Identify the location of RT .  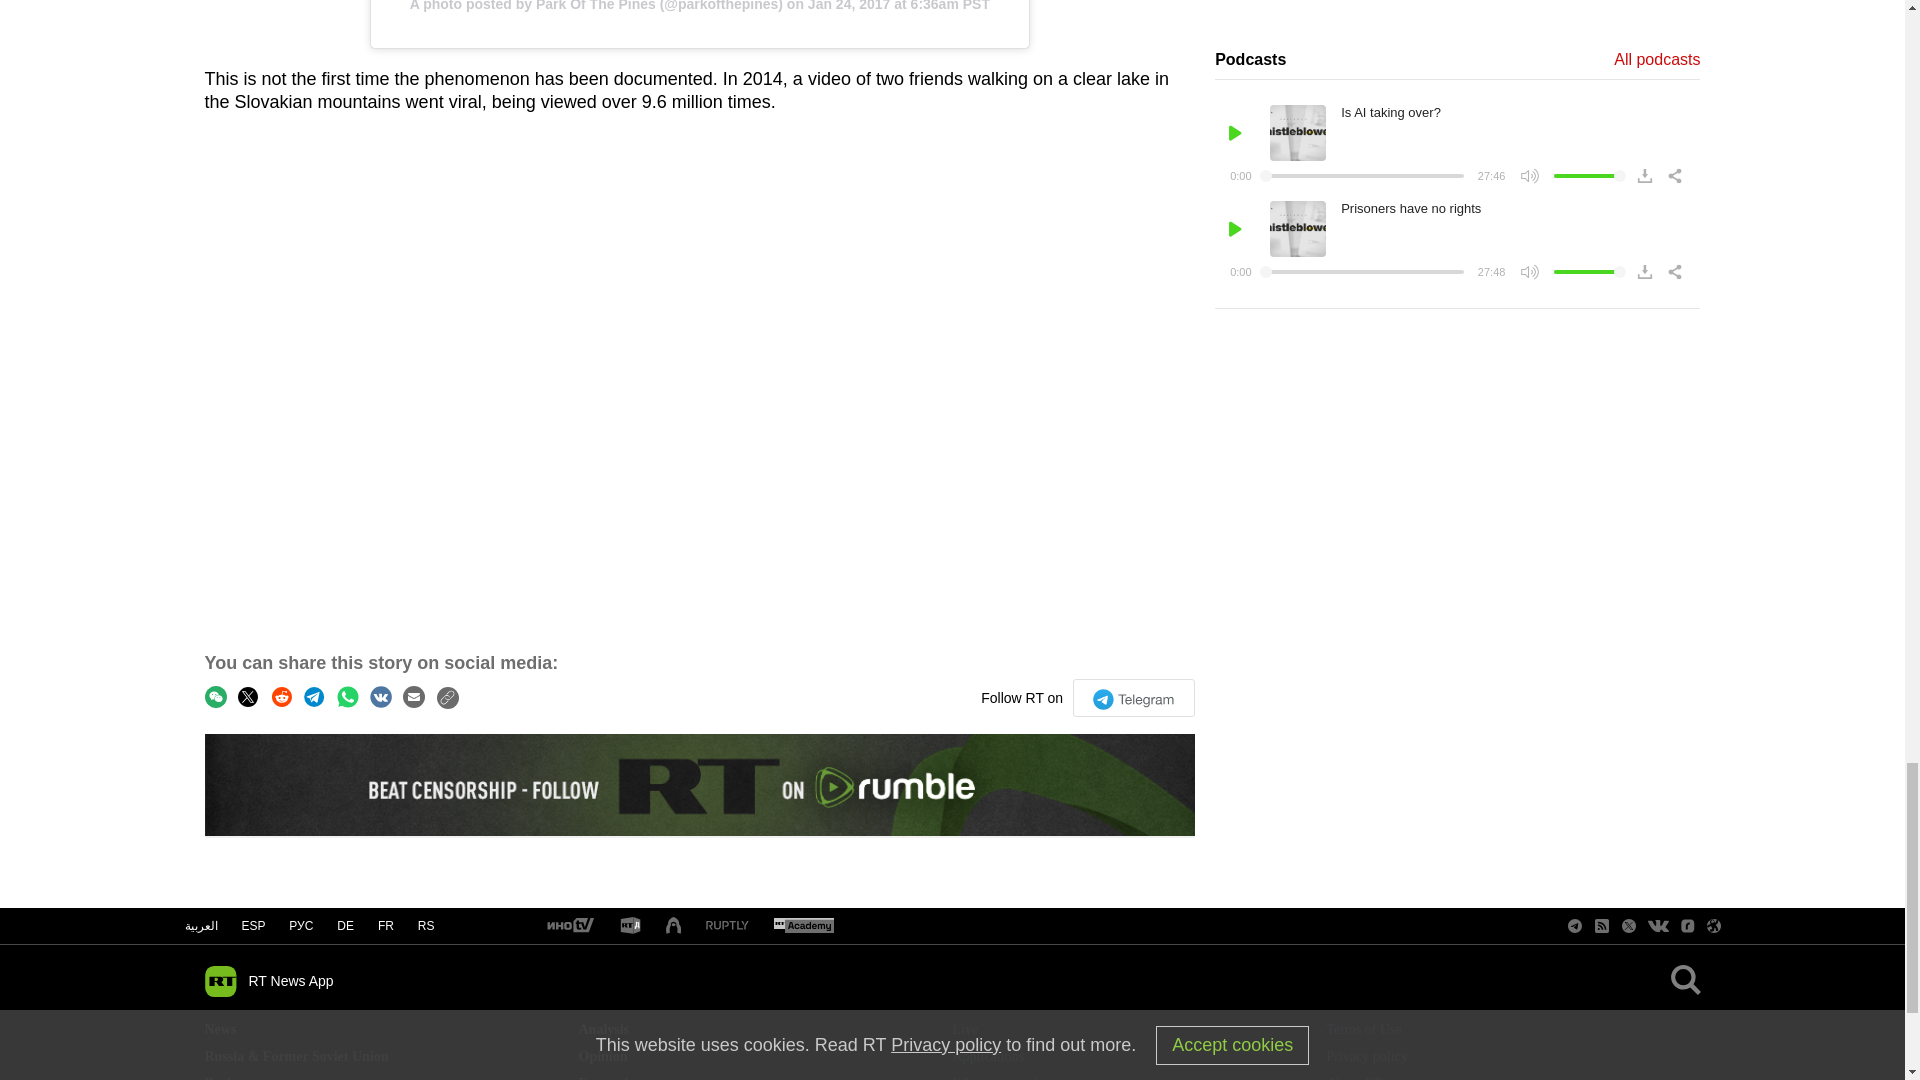
(803, 926).